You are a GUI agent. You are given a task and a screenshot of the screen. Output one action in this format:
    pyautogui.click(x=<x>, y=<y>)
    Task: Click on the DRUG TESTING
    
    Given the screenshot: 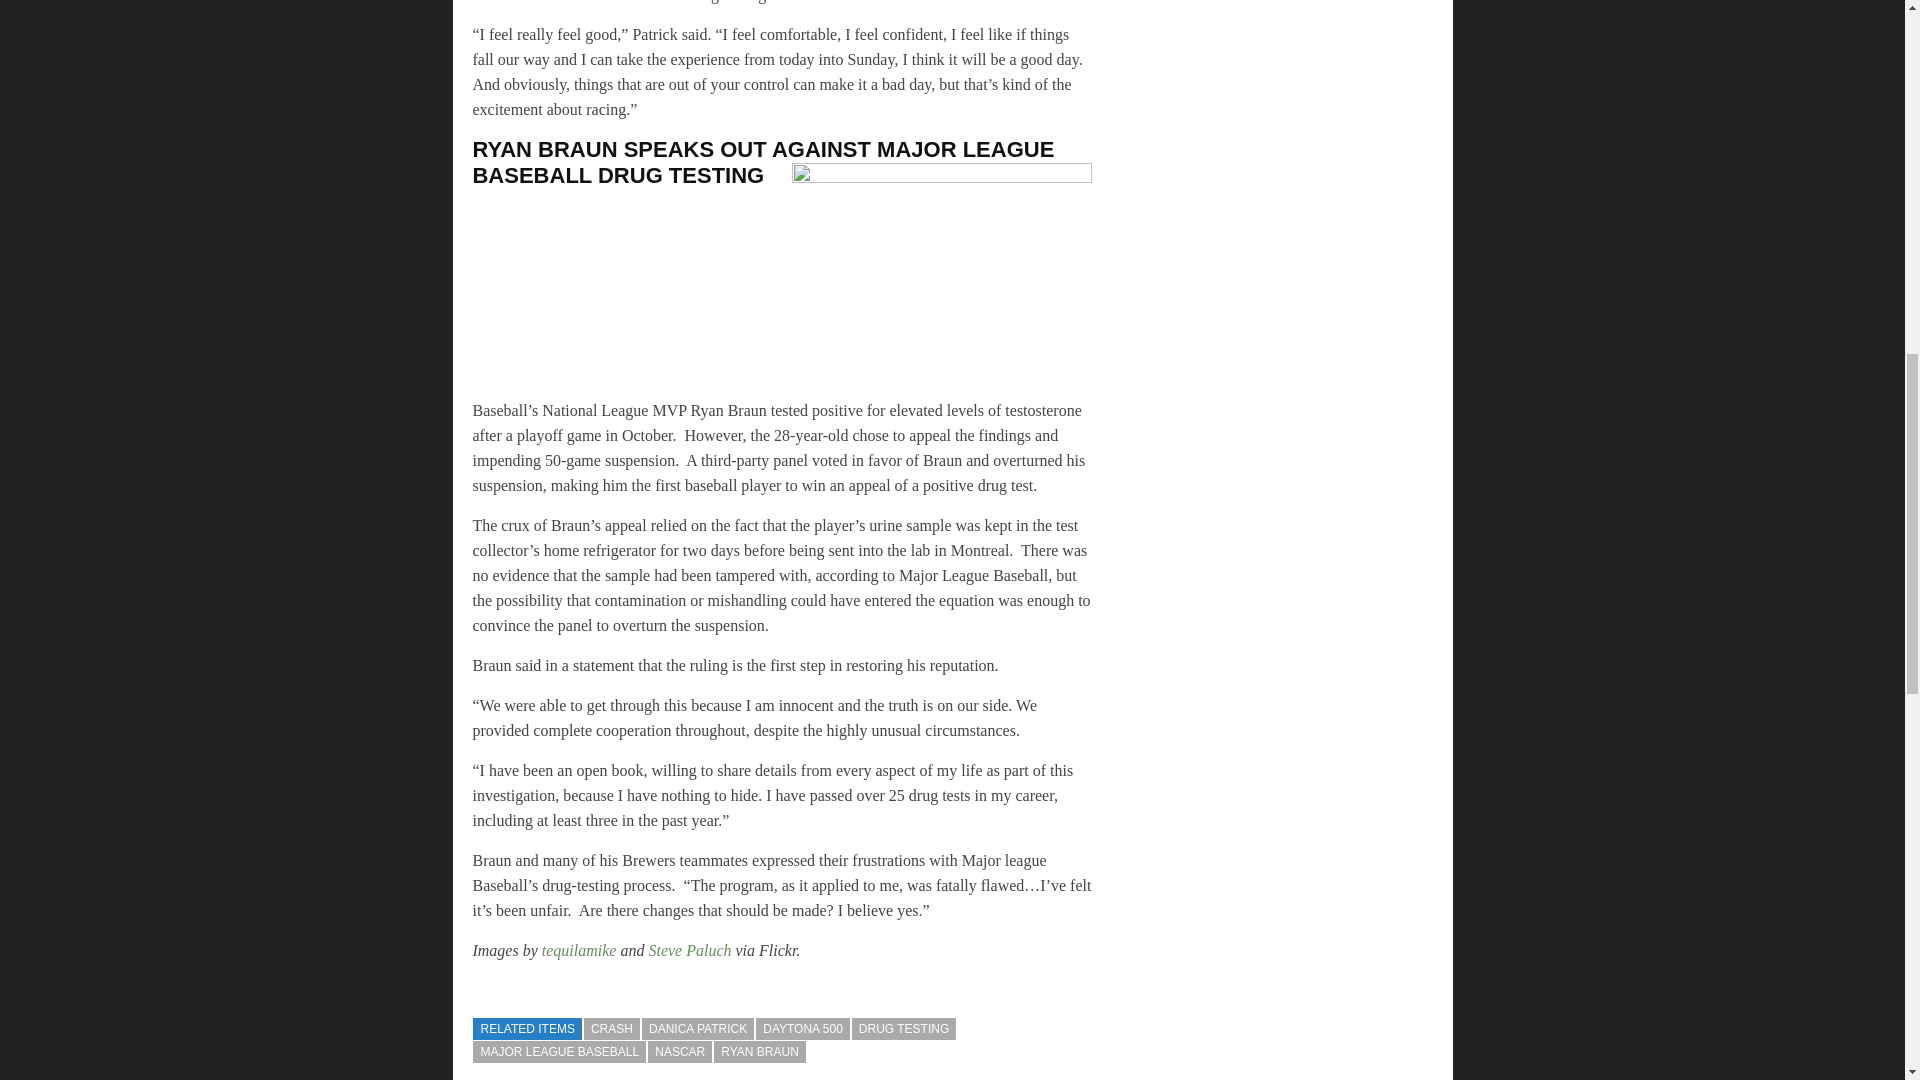 What is the action you would take?
    pyautogui.click(x=904, y=1029)
    